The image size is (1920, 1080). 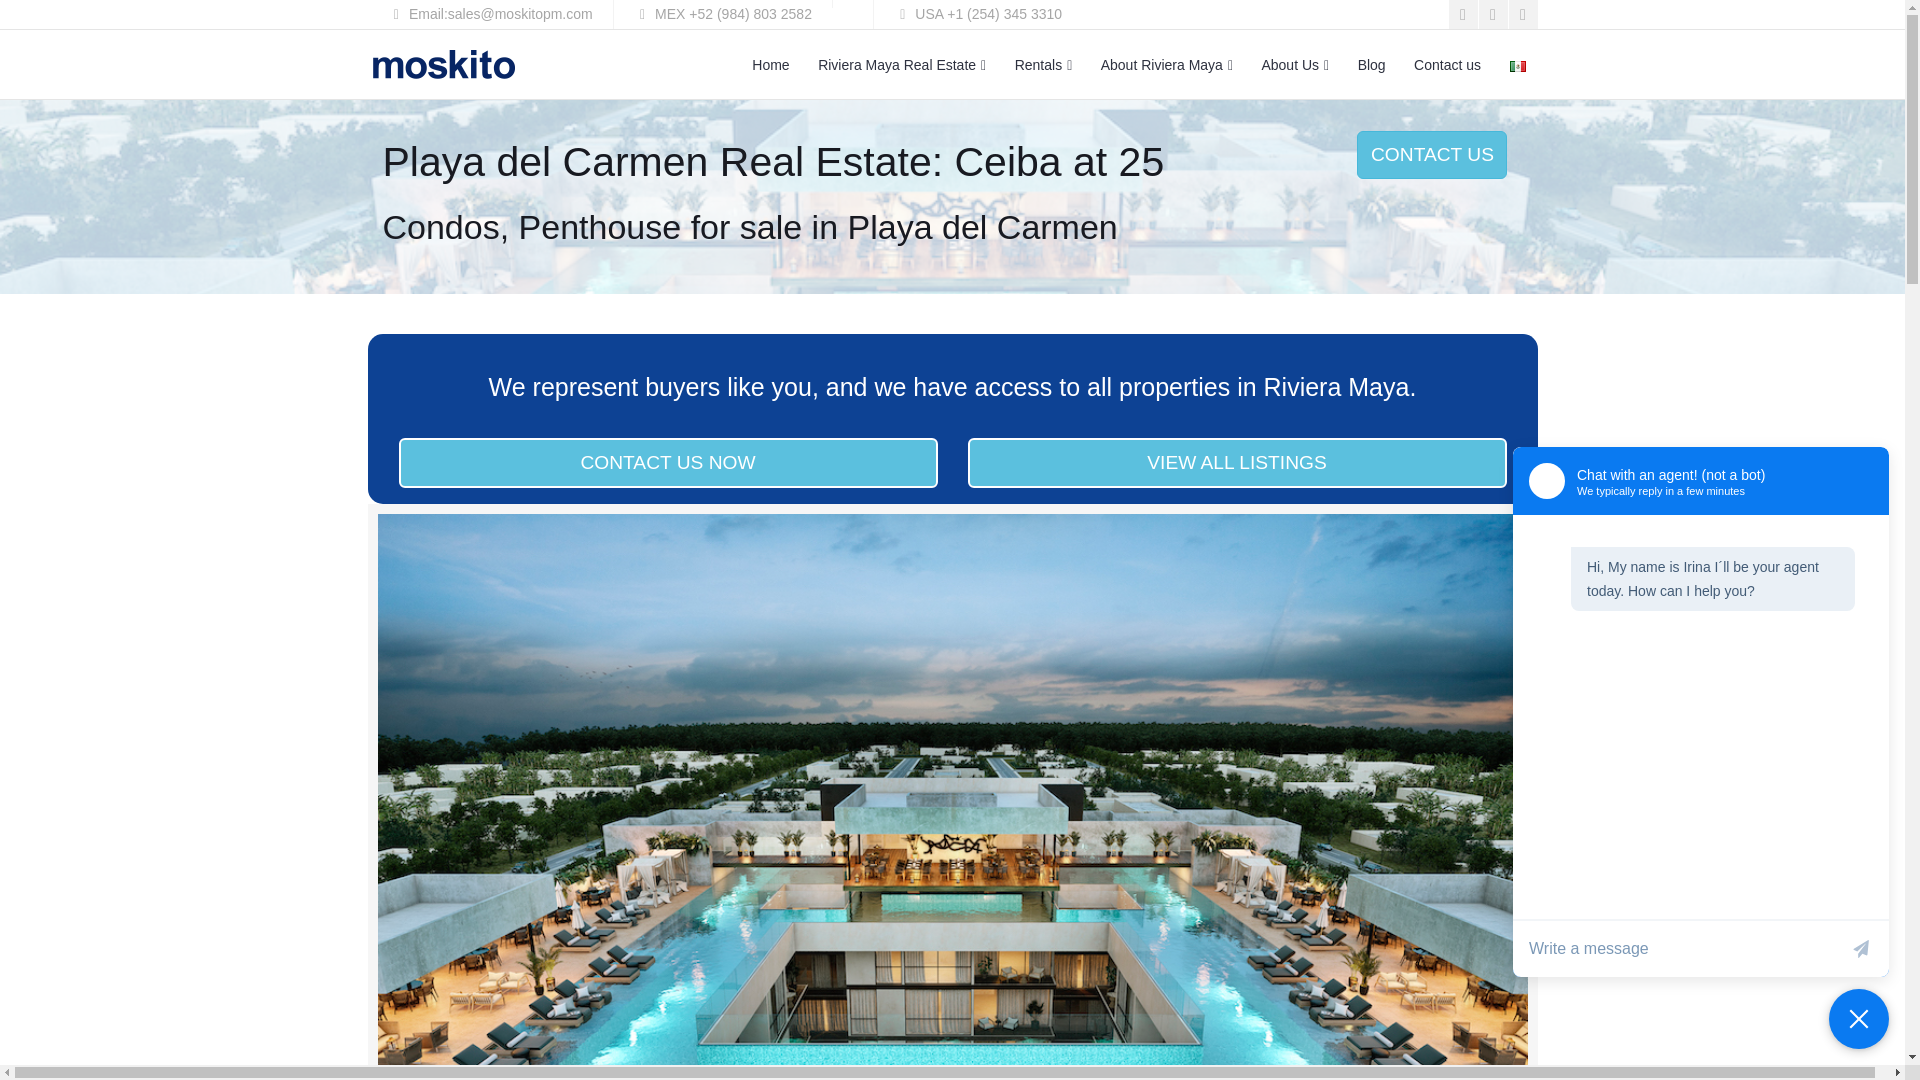 What do you see at coordinates (1522, 14) in the screenshot?
I see `Instagram` at bounding box center [1522, 14].